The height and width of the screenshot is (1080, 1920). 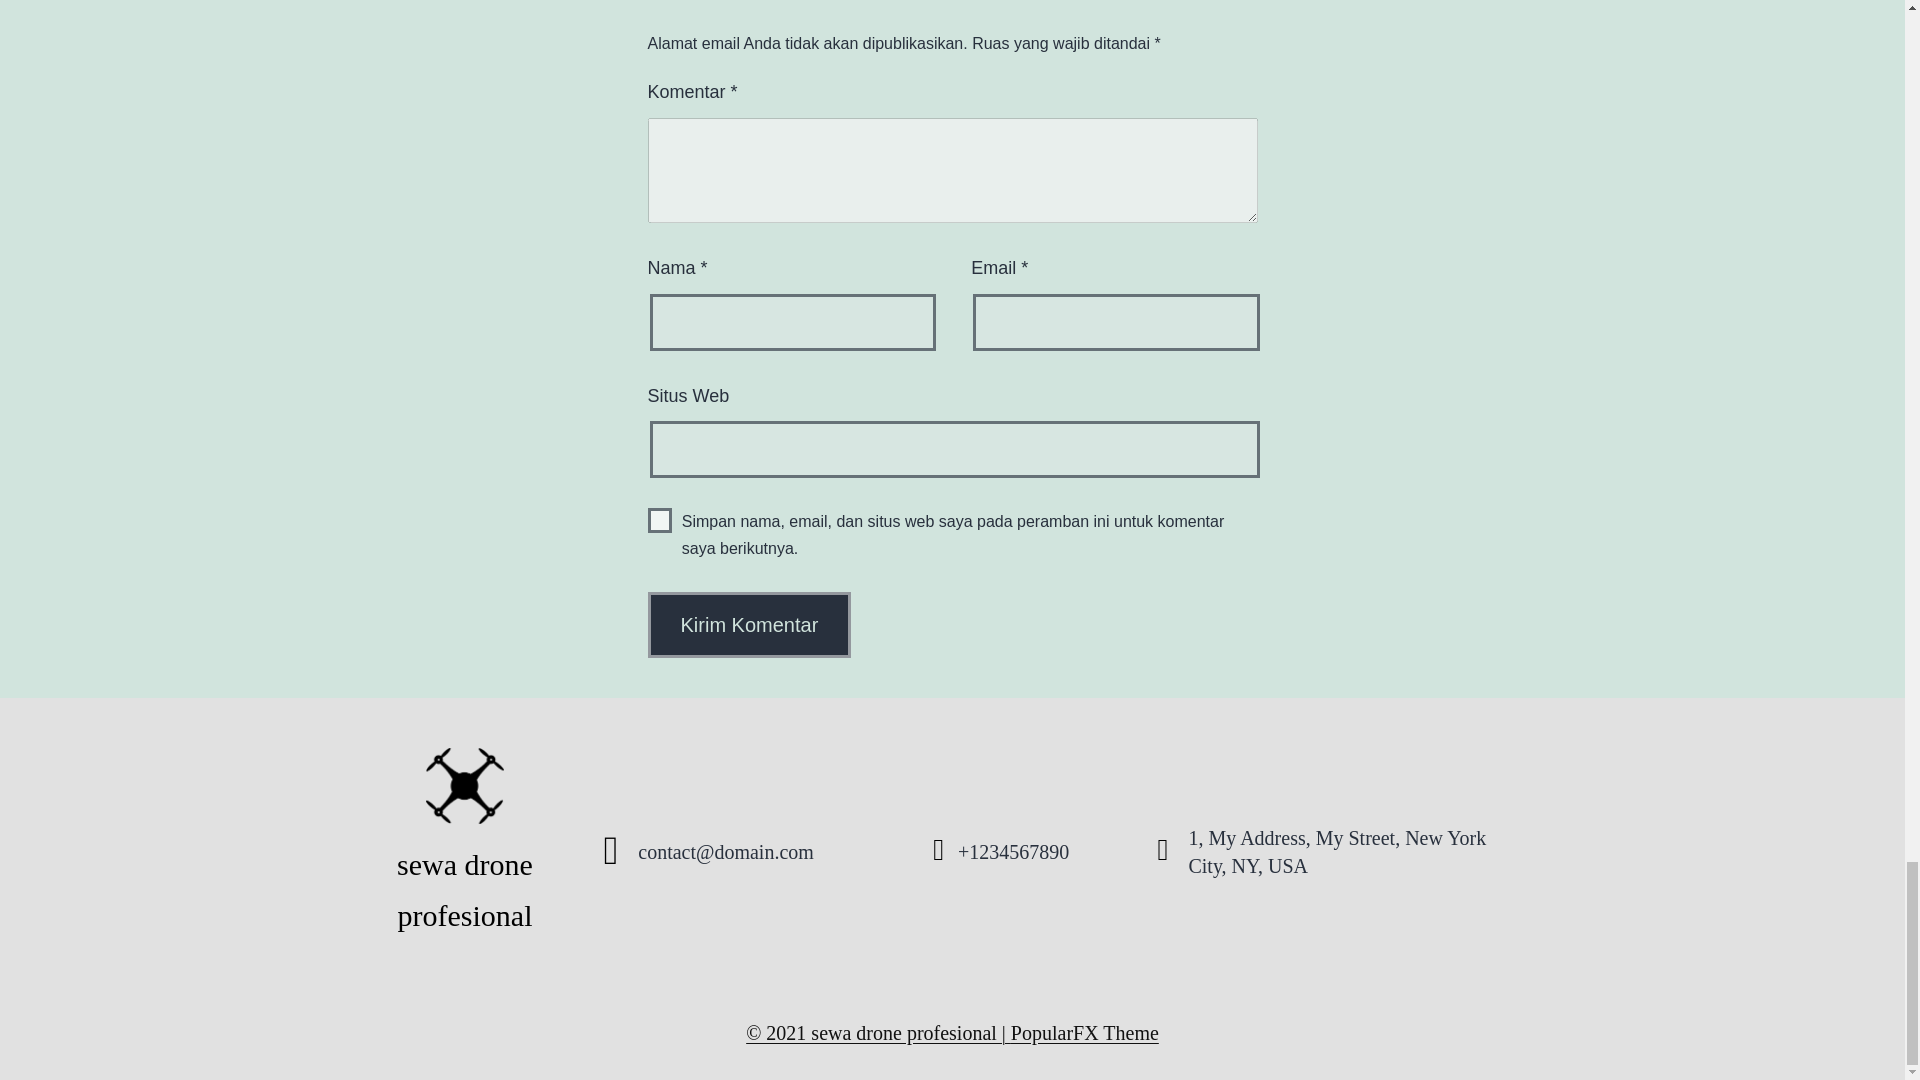 I want to click on PopularFX Theme, so click(x=1085, y=1032).